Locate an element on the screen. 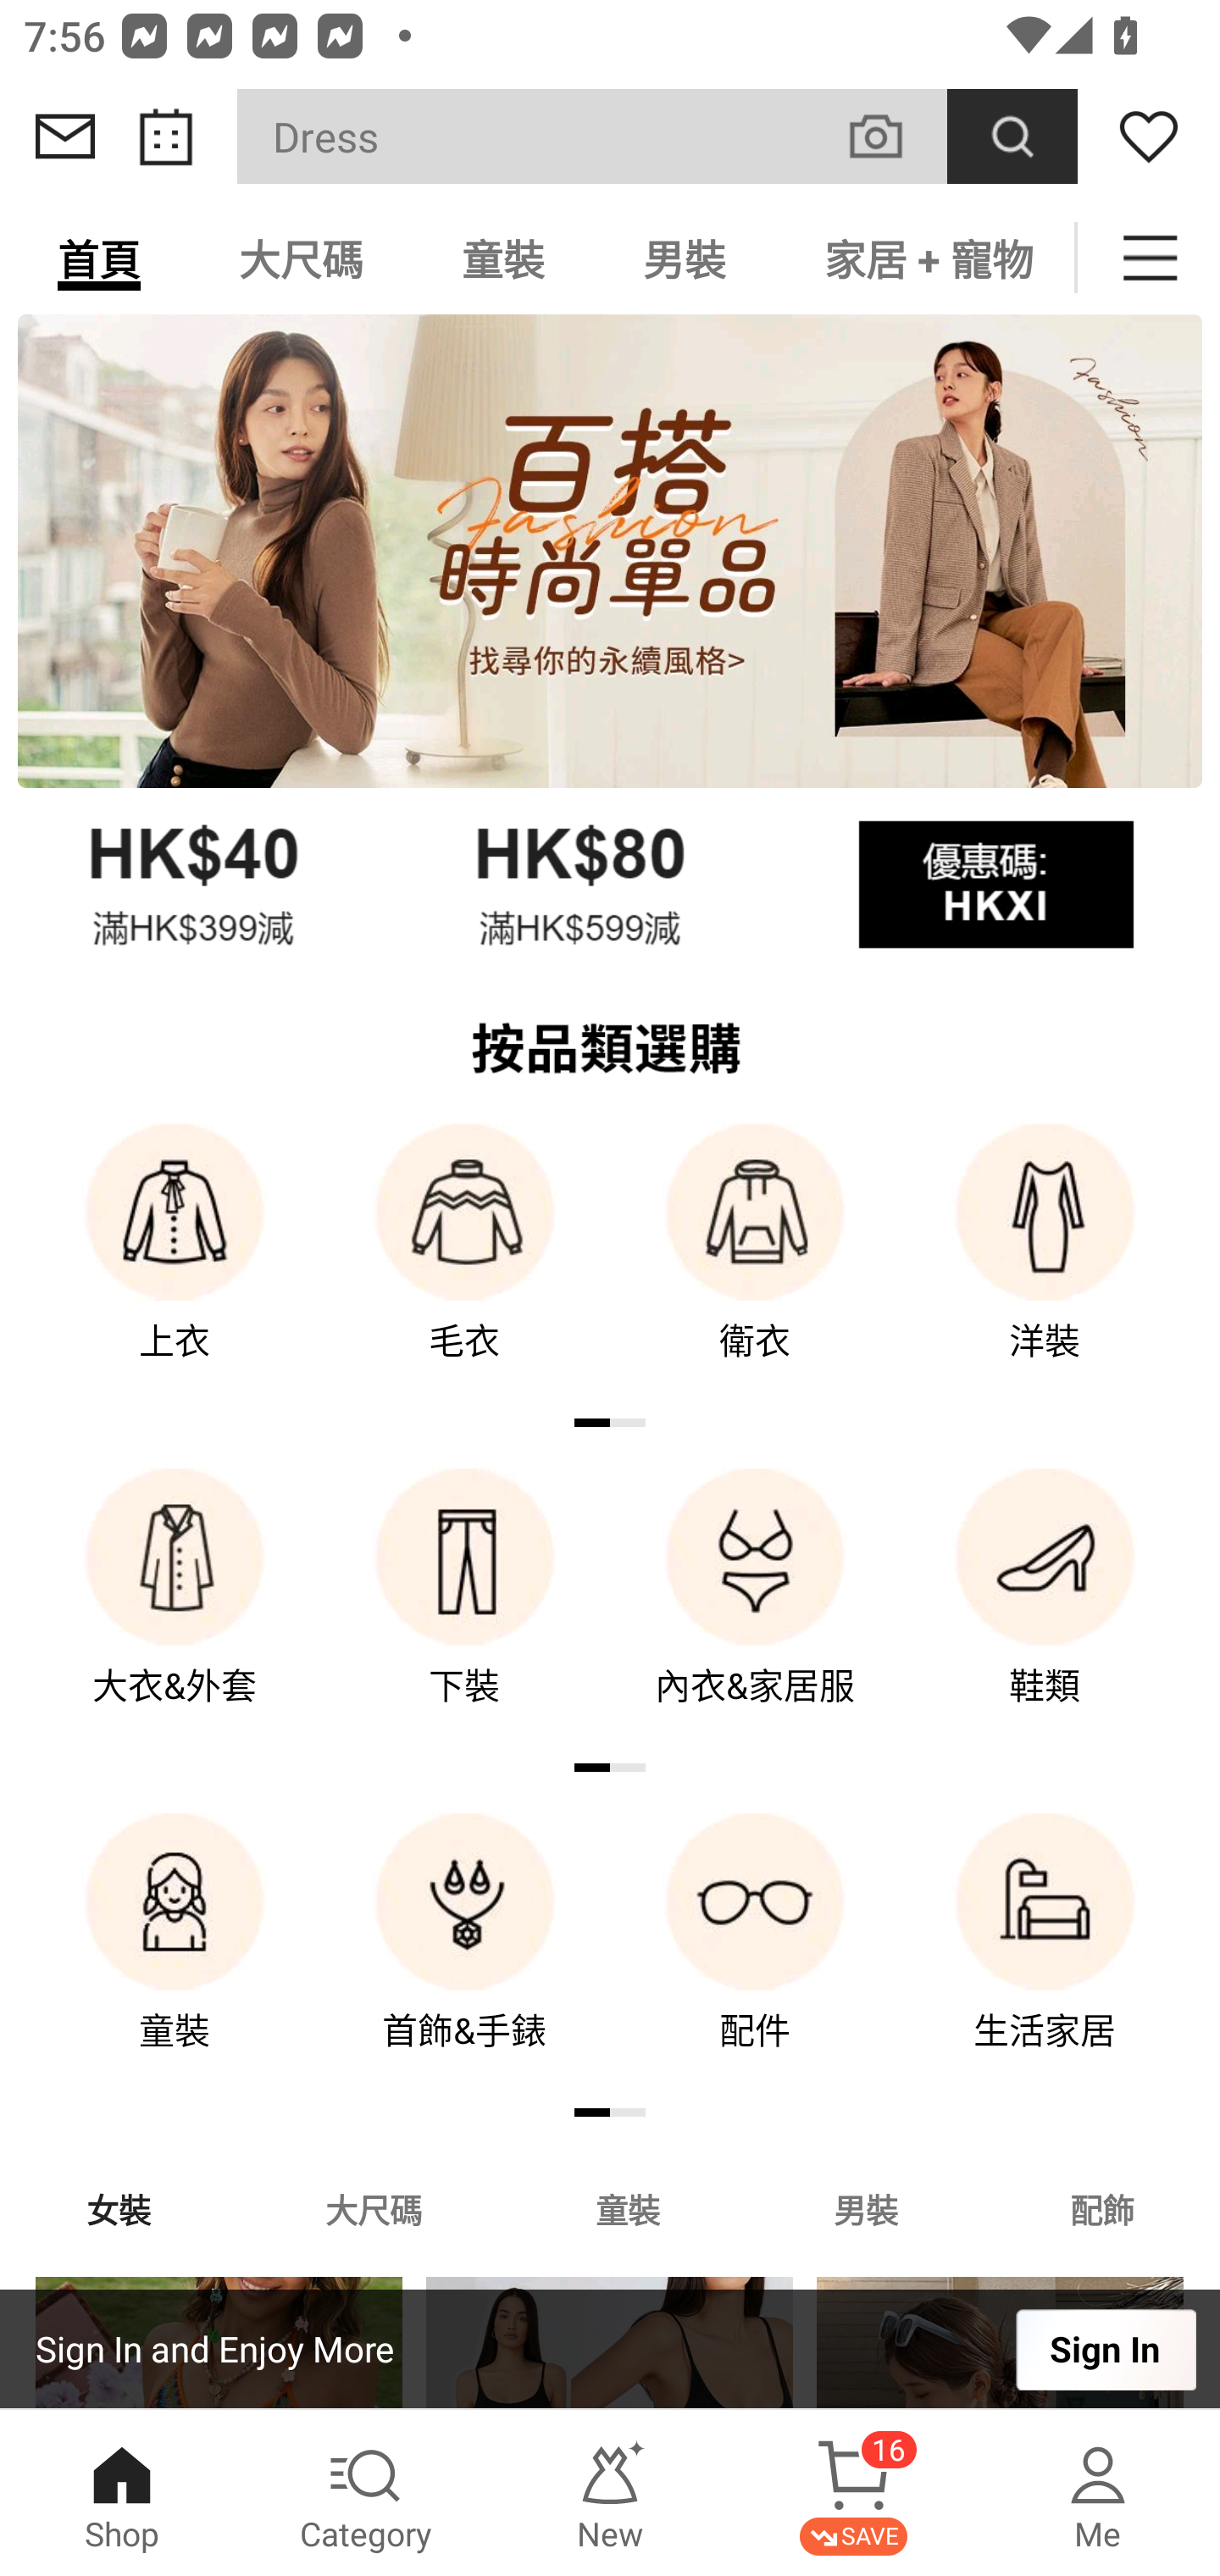  鞋類 is located at coordinates (1045, 1610).